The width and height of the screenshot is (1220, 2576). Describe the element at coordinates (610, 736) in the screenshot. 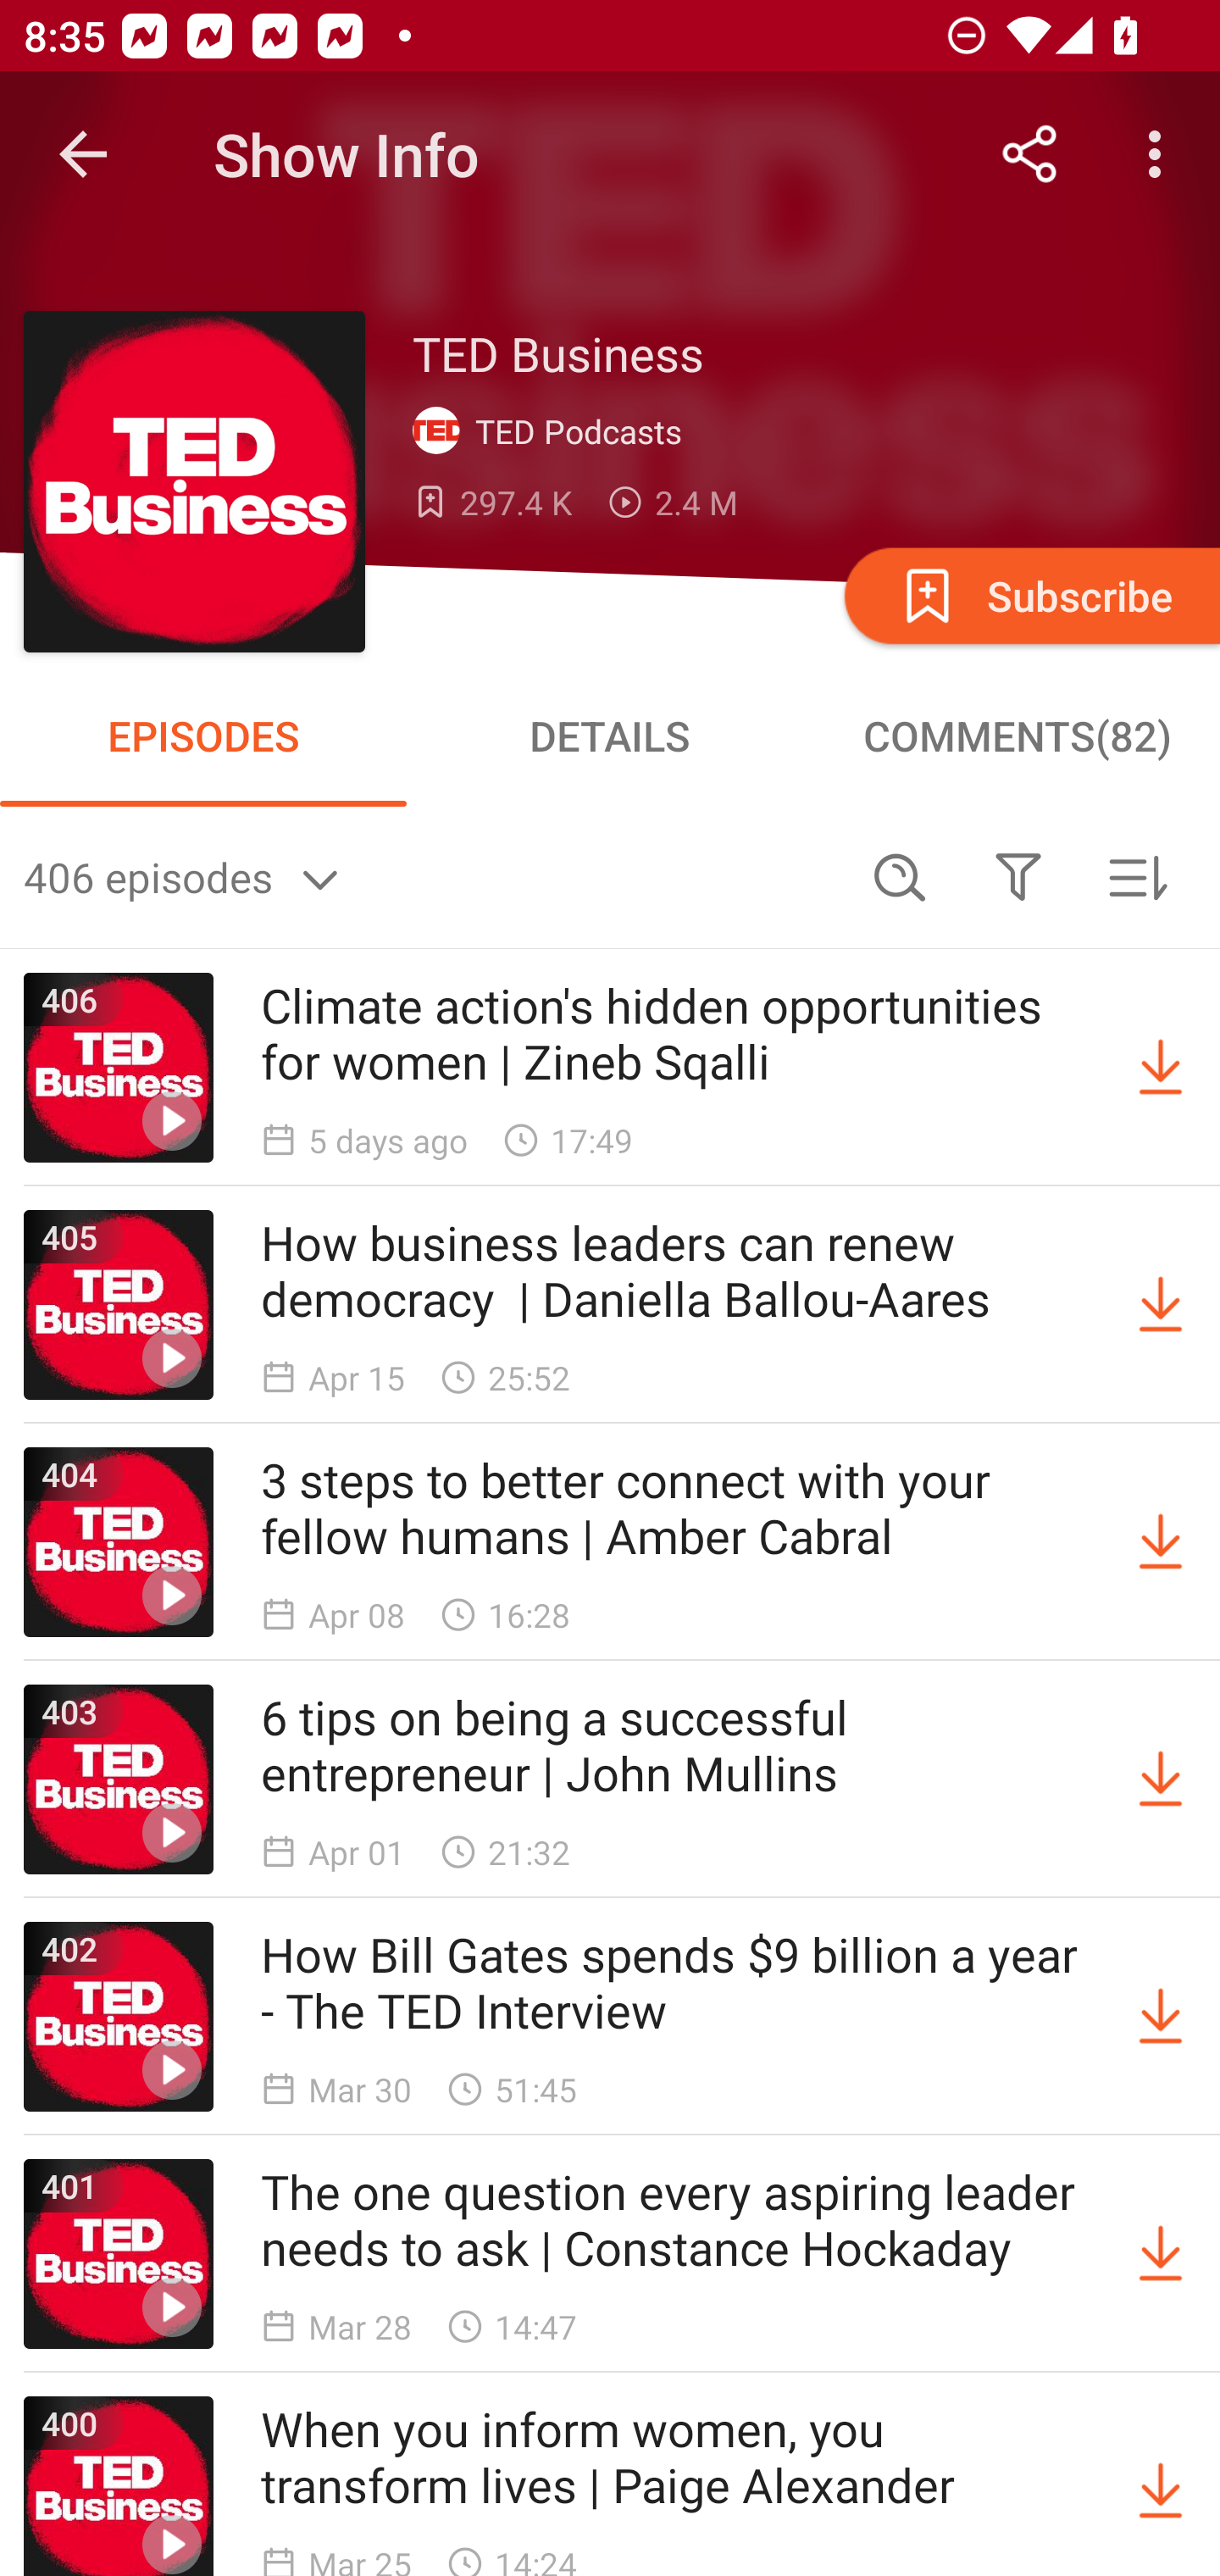

I see `DETAILS` at that location.